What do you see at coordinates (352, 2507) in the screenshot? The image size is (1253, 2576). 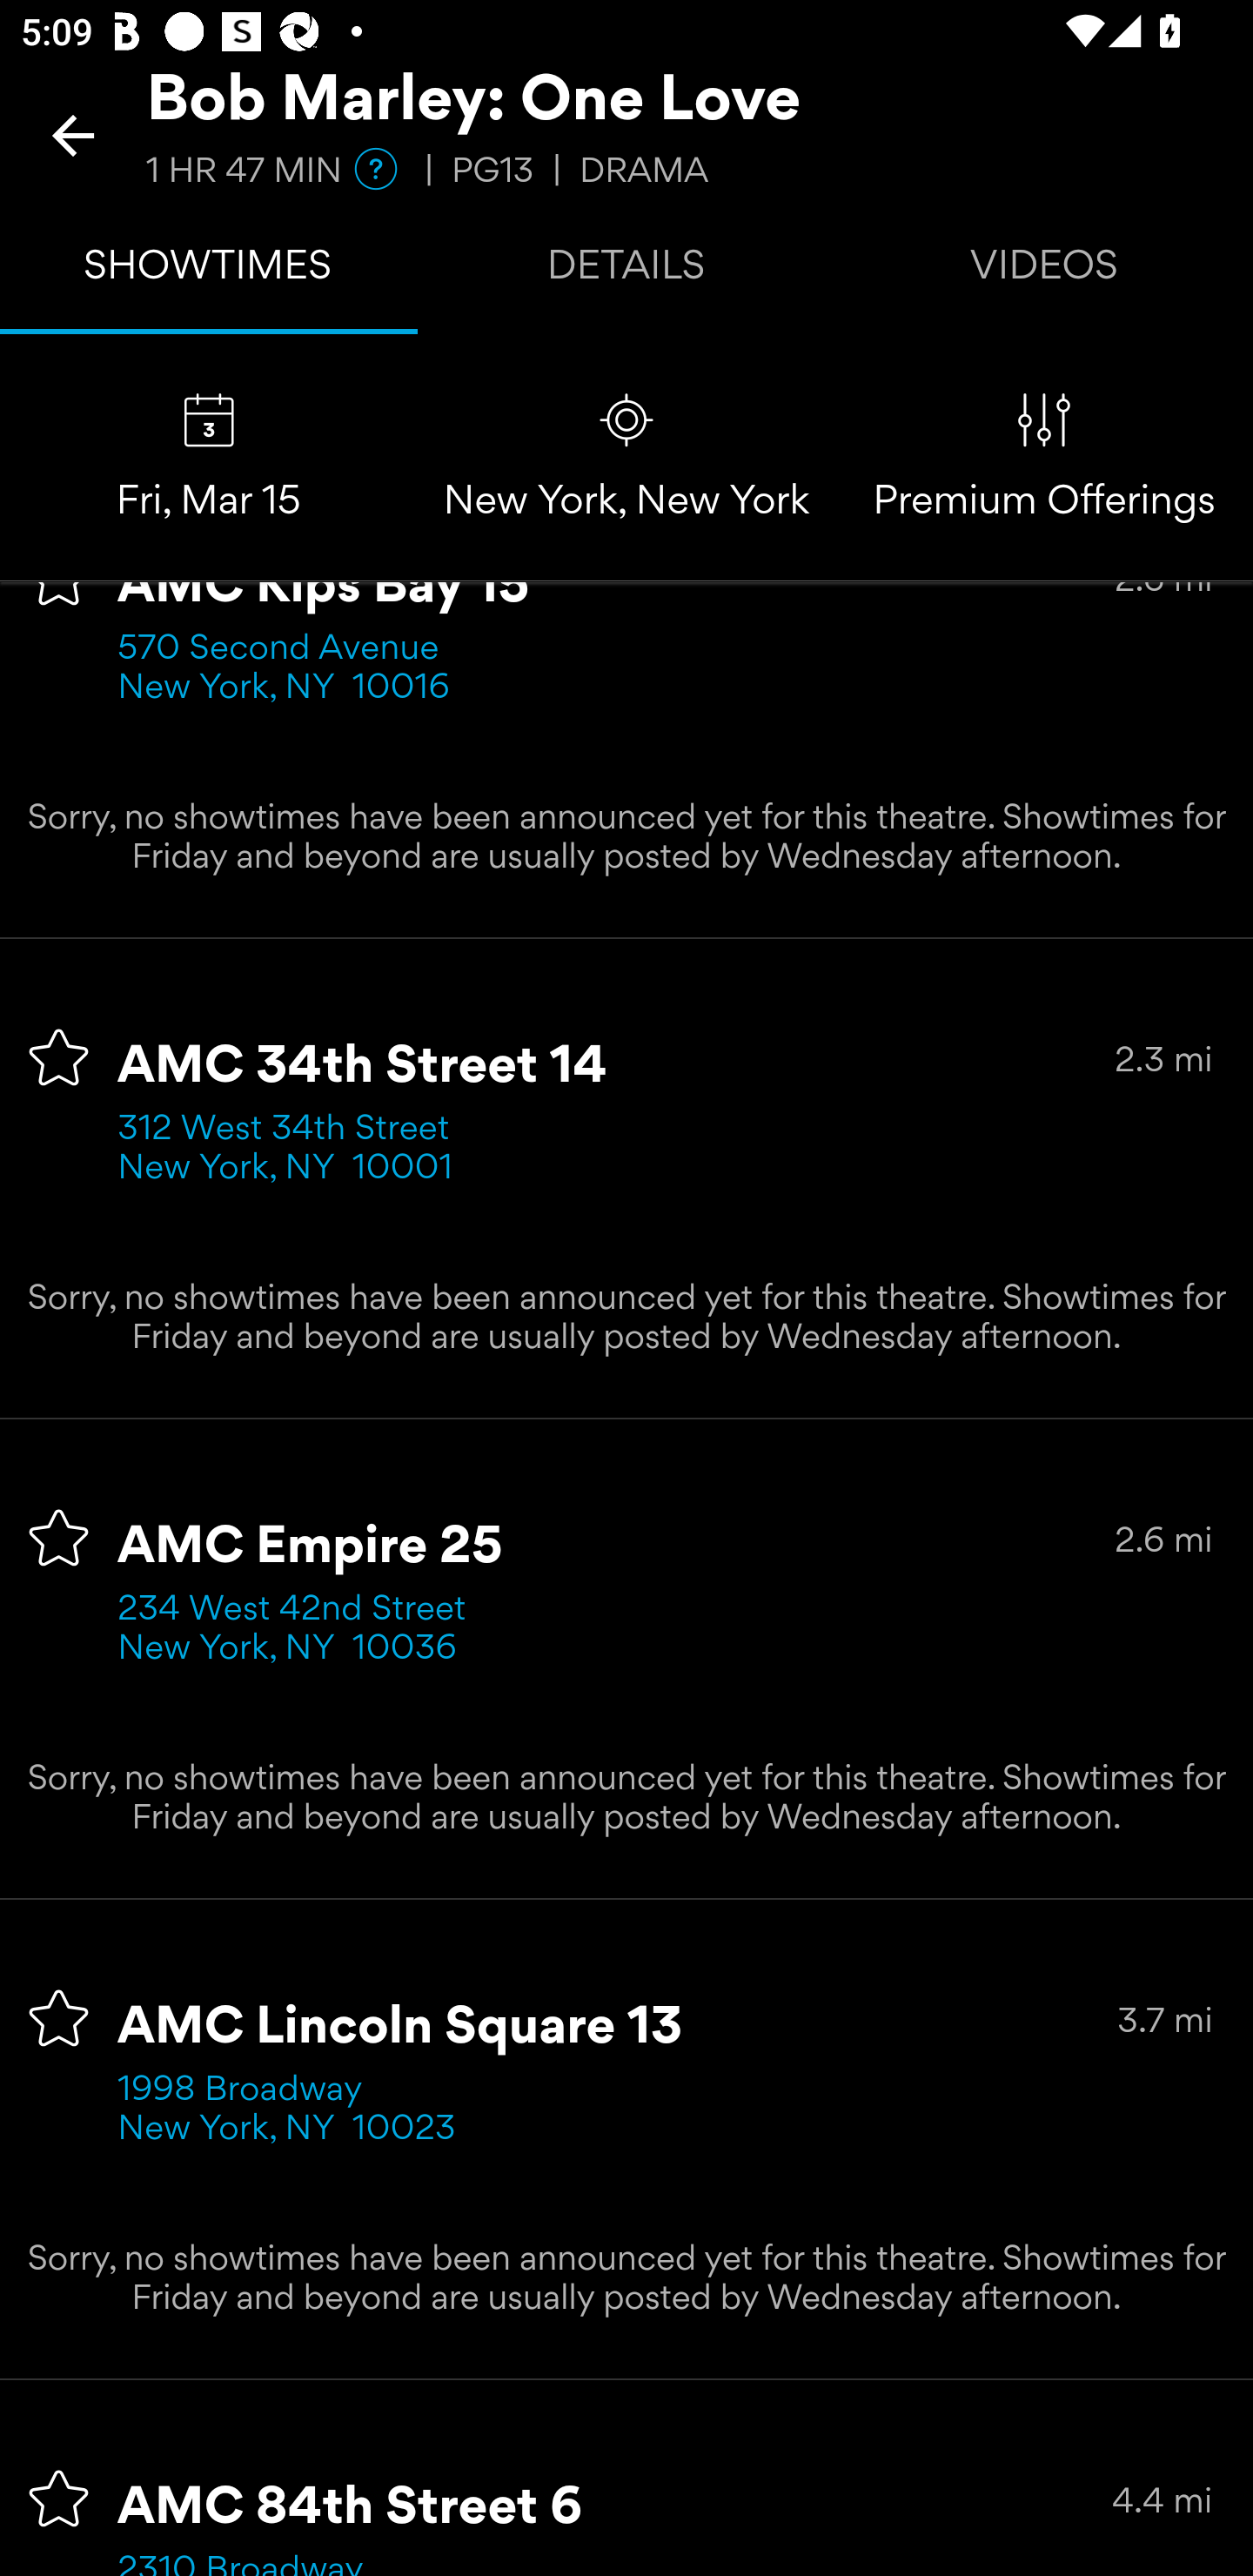 I see `AMC 84th Street 6` at bounding box center [352, 2507].